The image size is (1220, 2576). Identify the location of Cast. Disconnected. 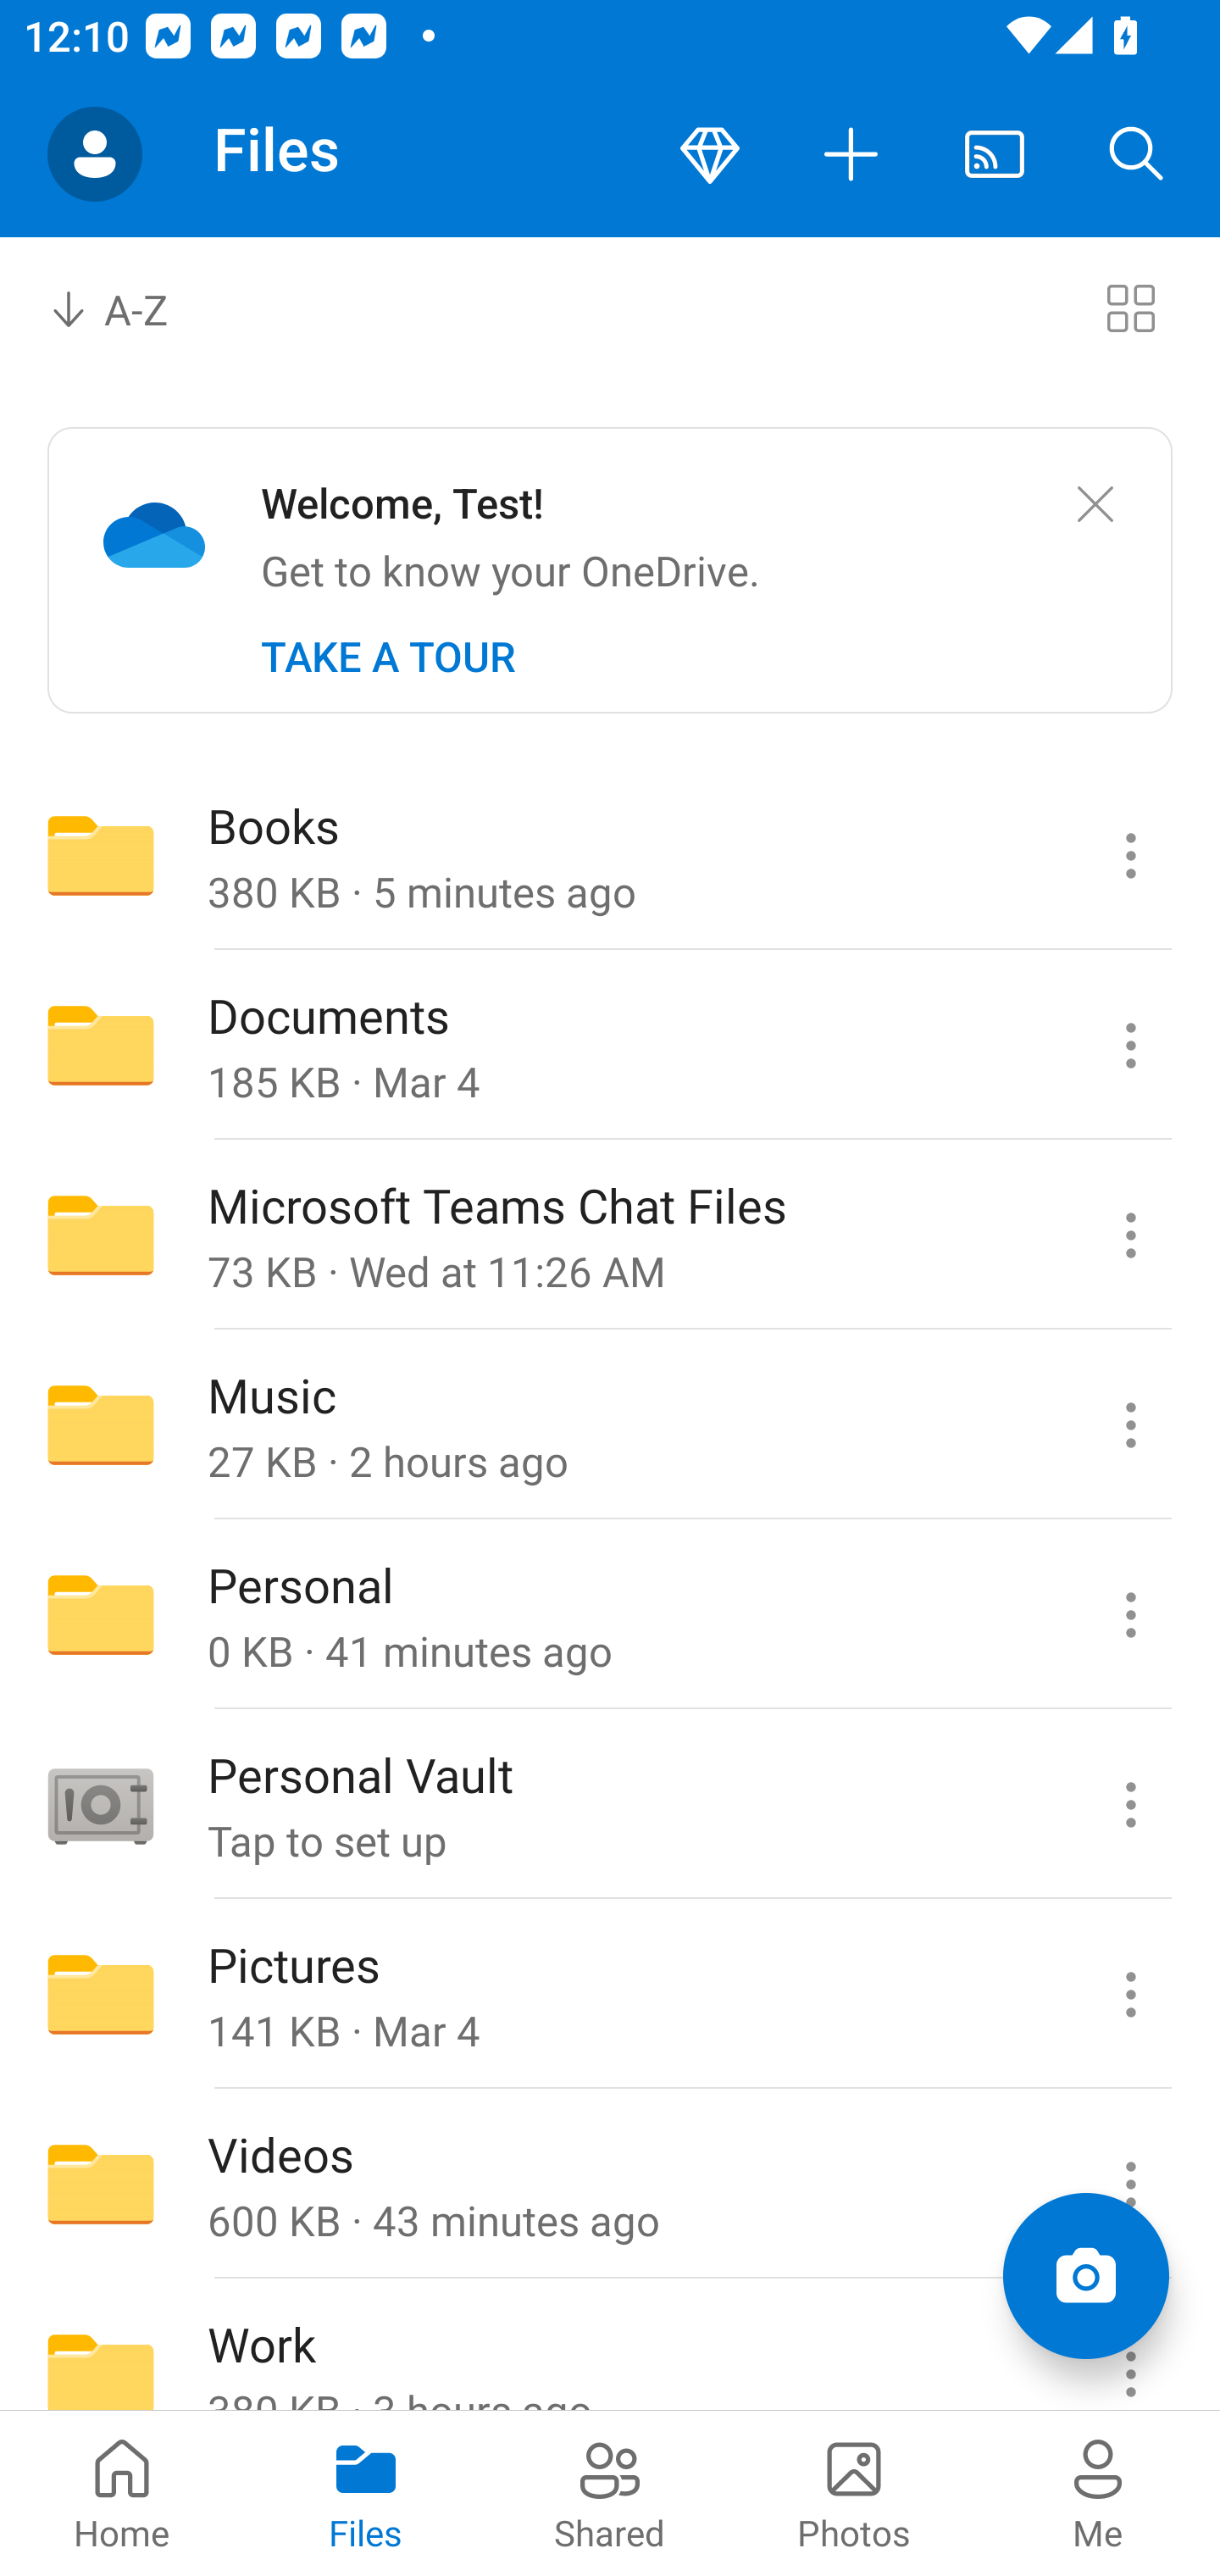
(995, 154).